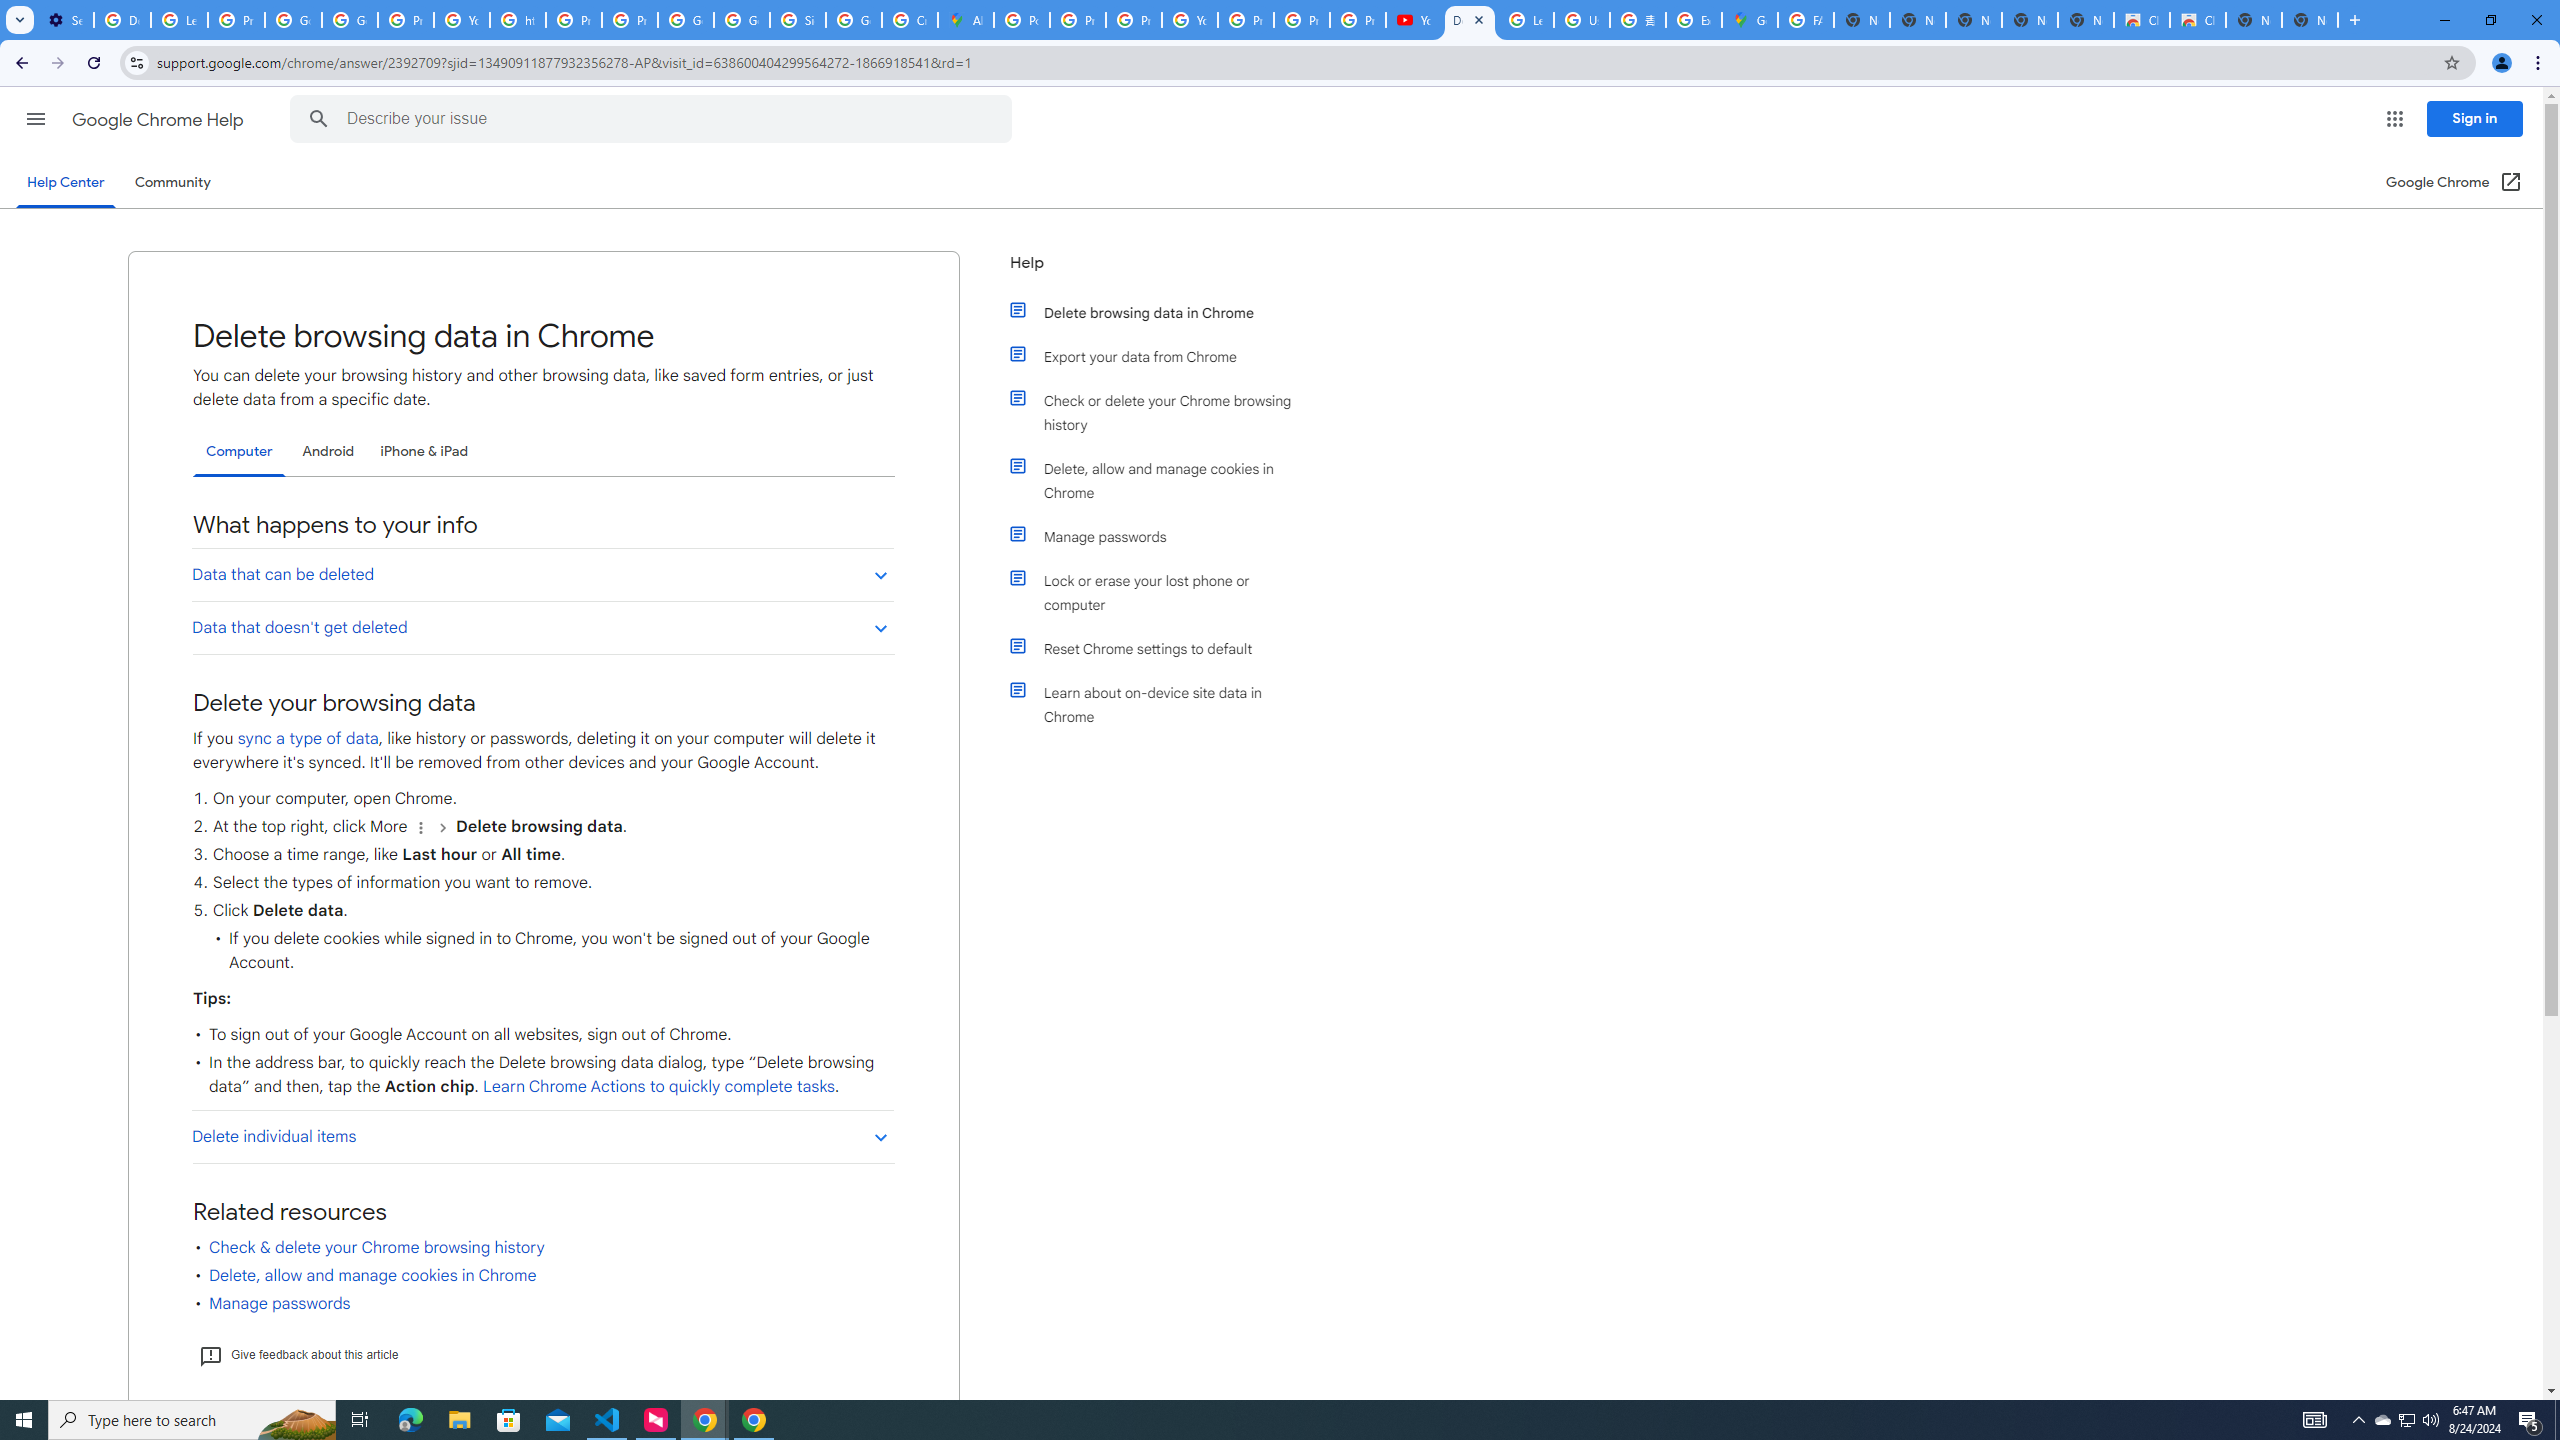 This screenshot has height=1440, width=2560. I want to click on Community, so click(172, 182).